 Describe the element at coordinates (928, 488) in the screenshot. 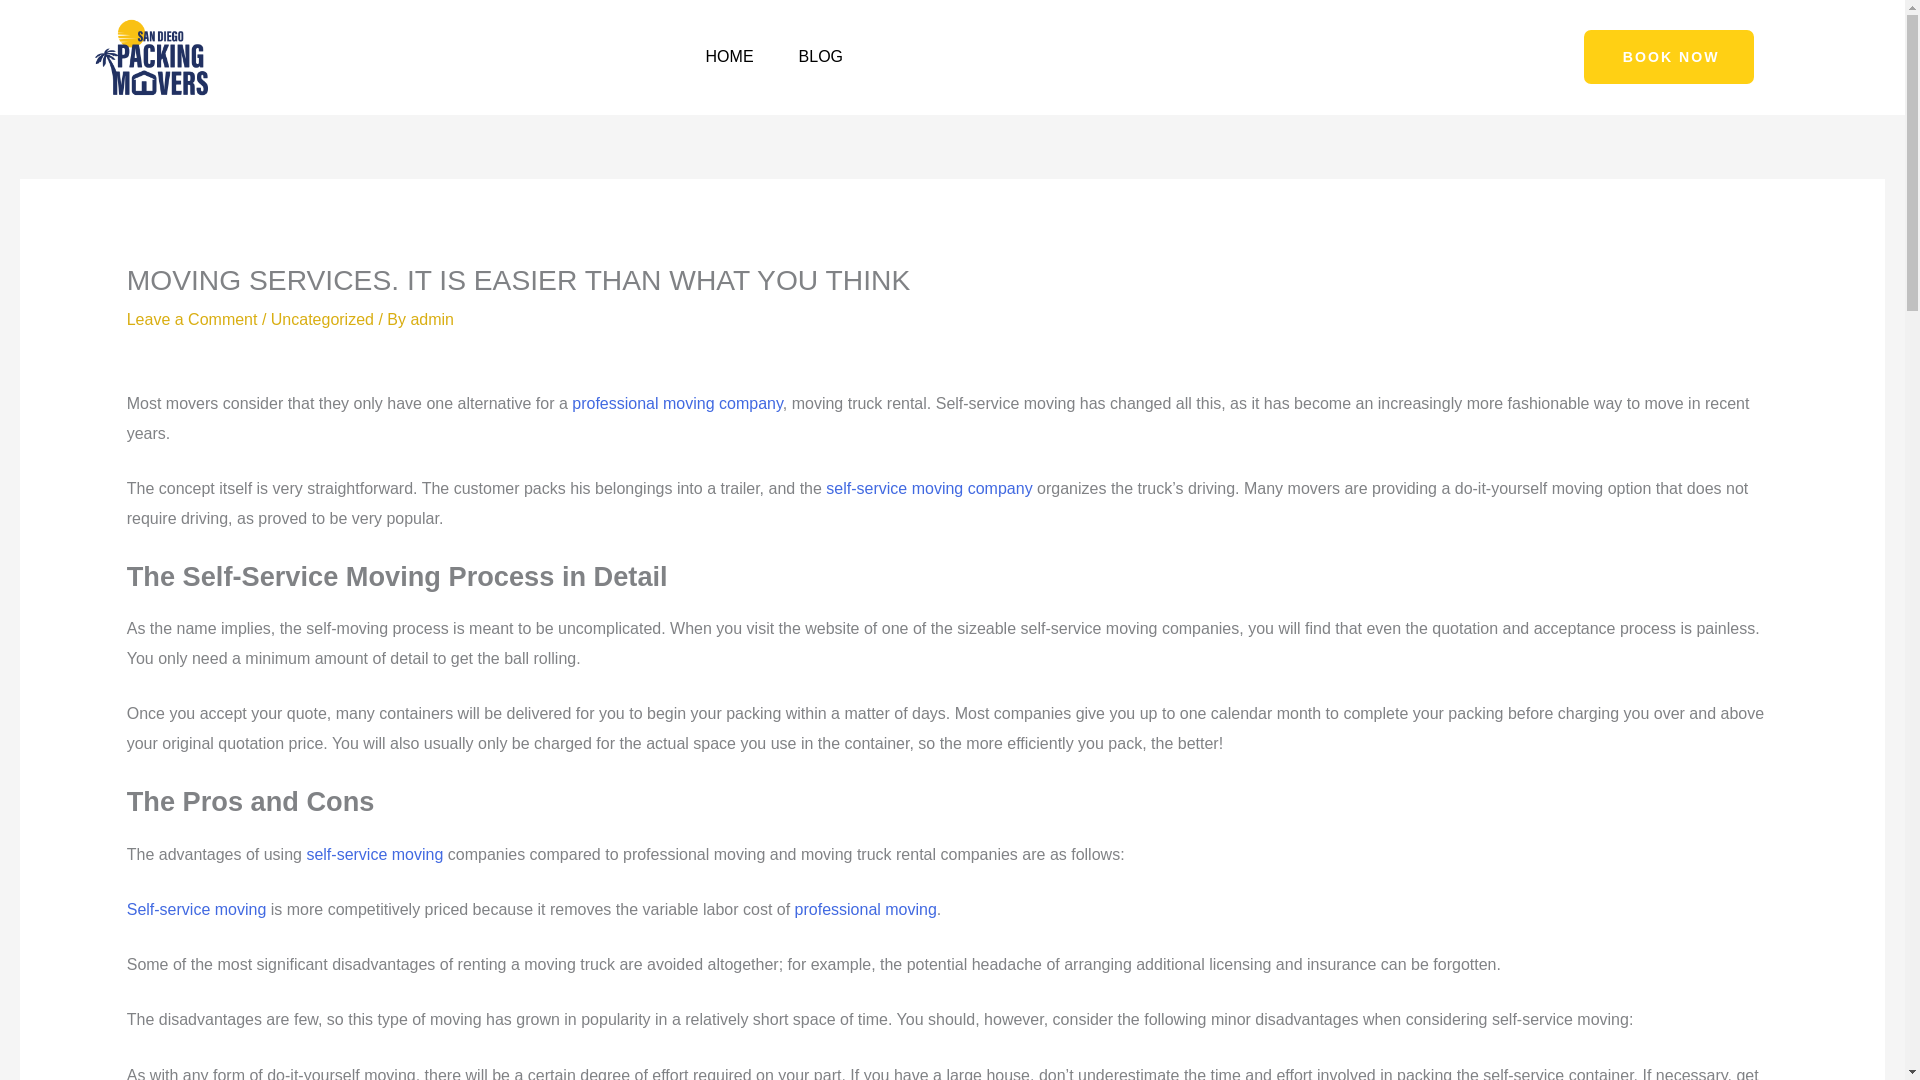

I see `self-service moving company` at that location.